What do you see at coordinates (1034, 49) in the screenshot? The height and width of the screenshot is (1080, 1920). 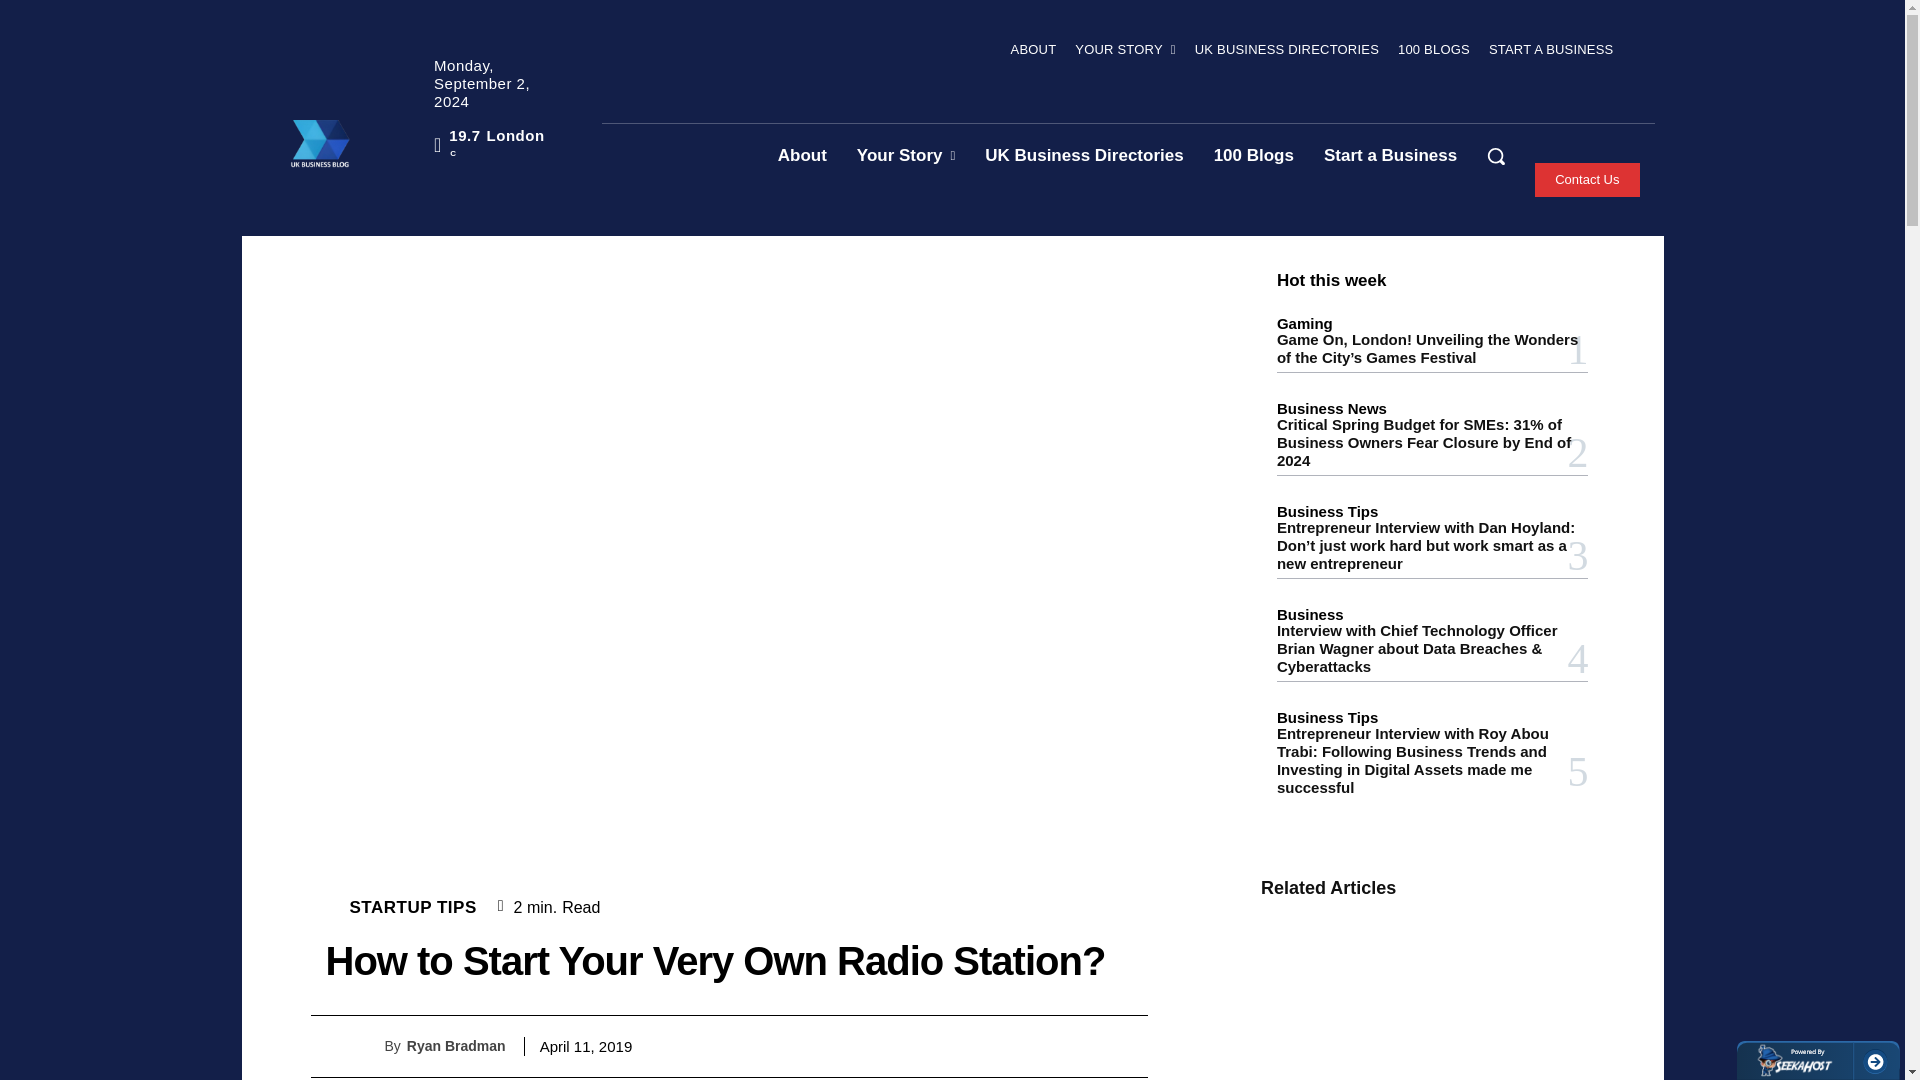 I see `ABOUT` at bounding box center [1034, 49].